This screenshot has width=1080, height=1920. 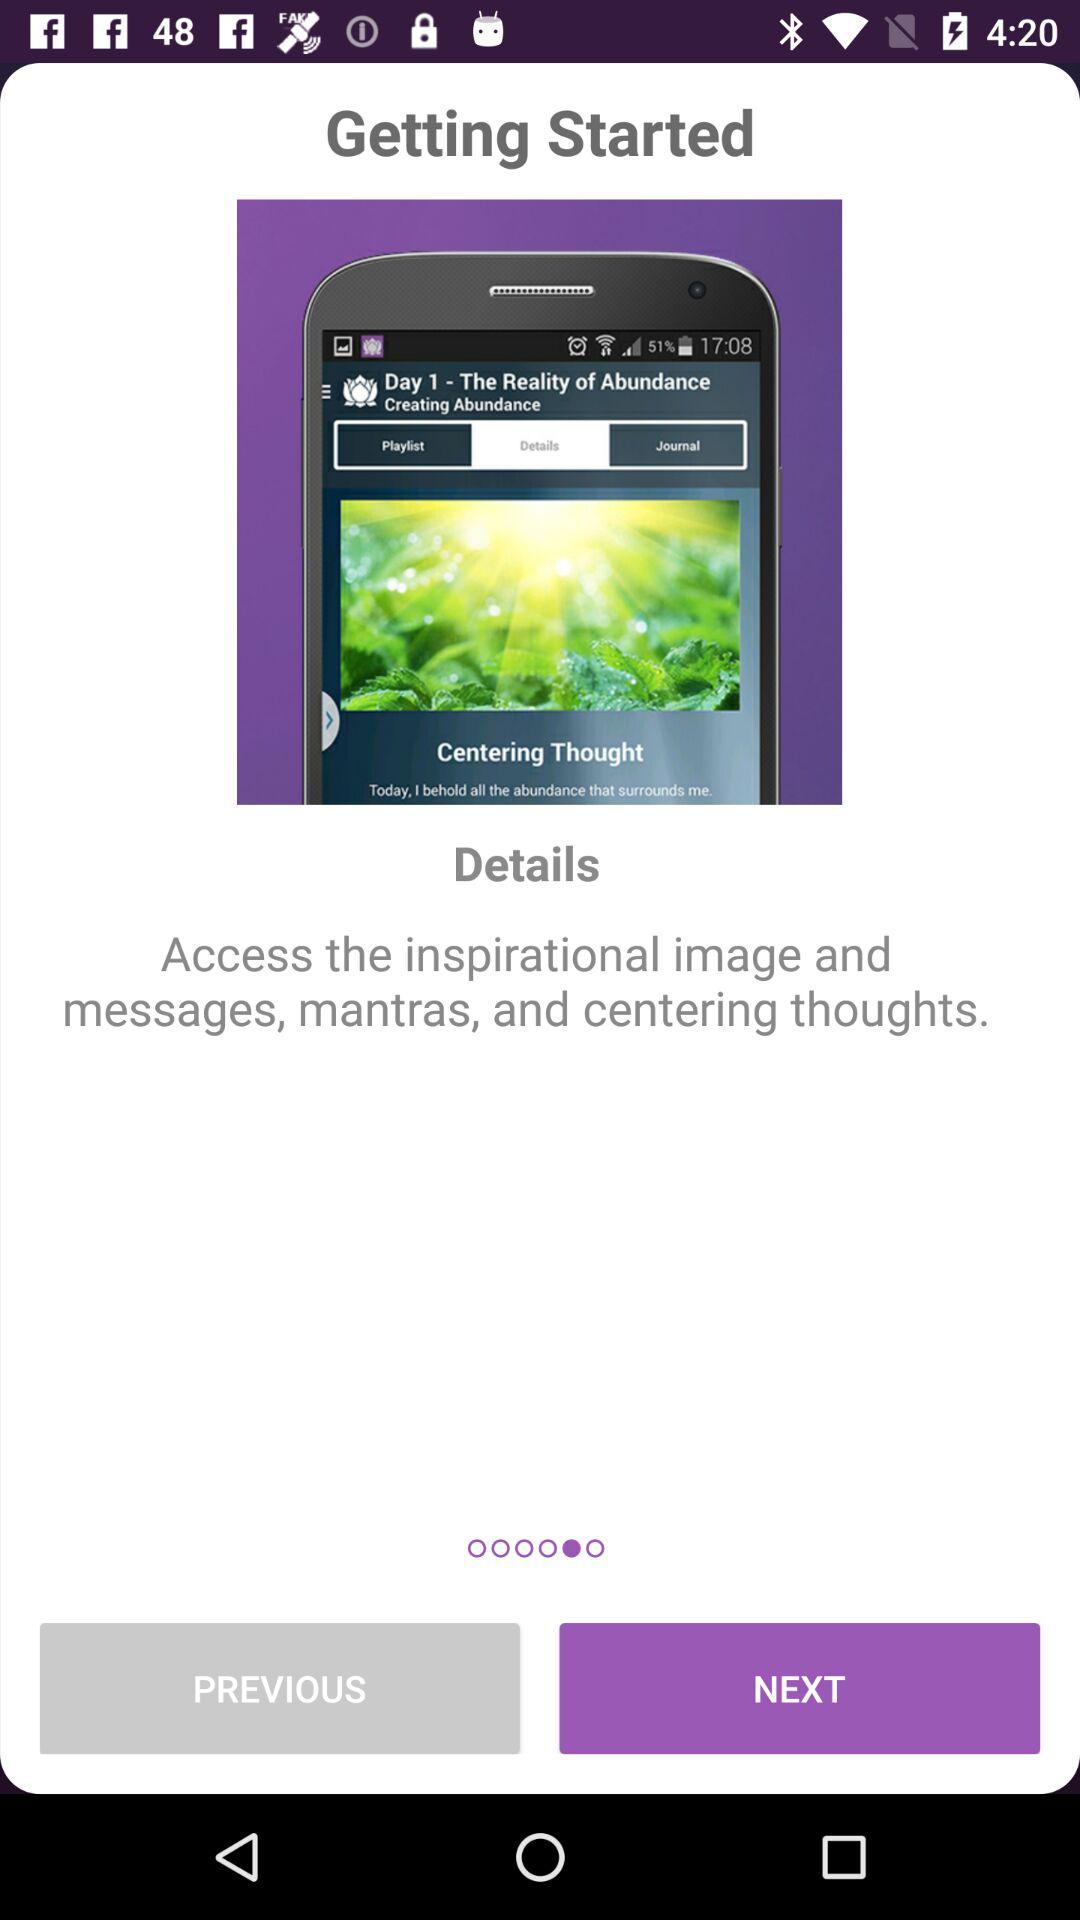 I want to click on press item to the right of previous icon, so click(x=800, y=1688).